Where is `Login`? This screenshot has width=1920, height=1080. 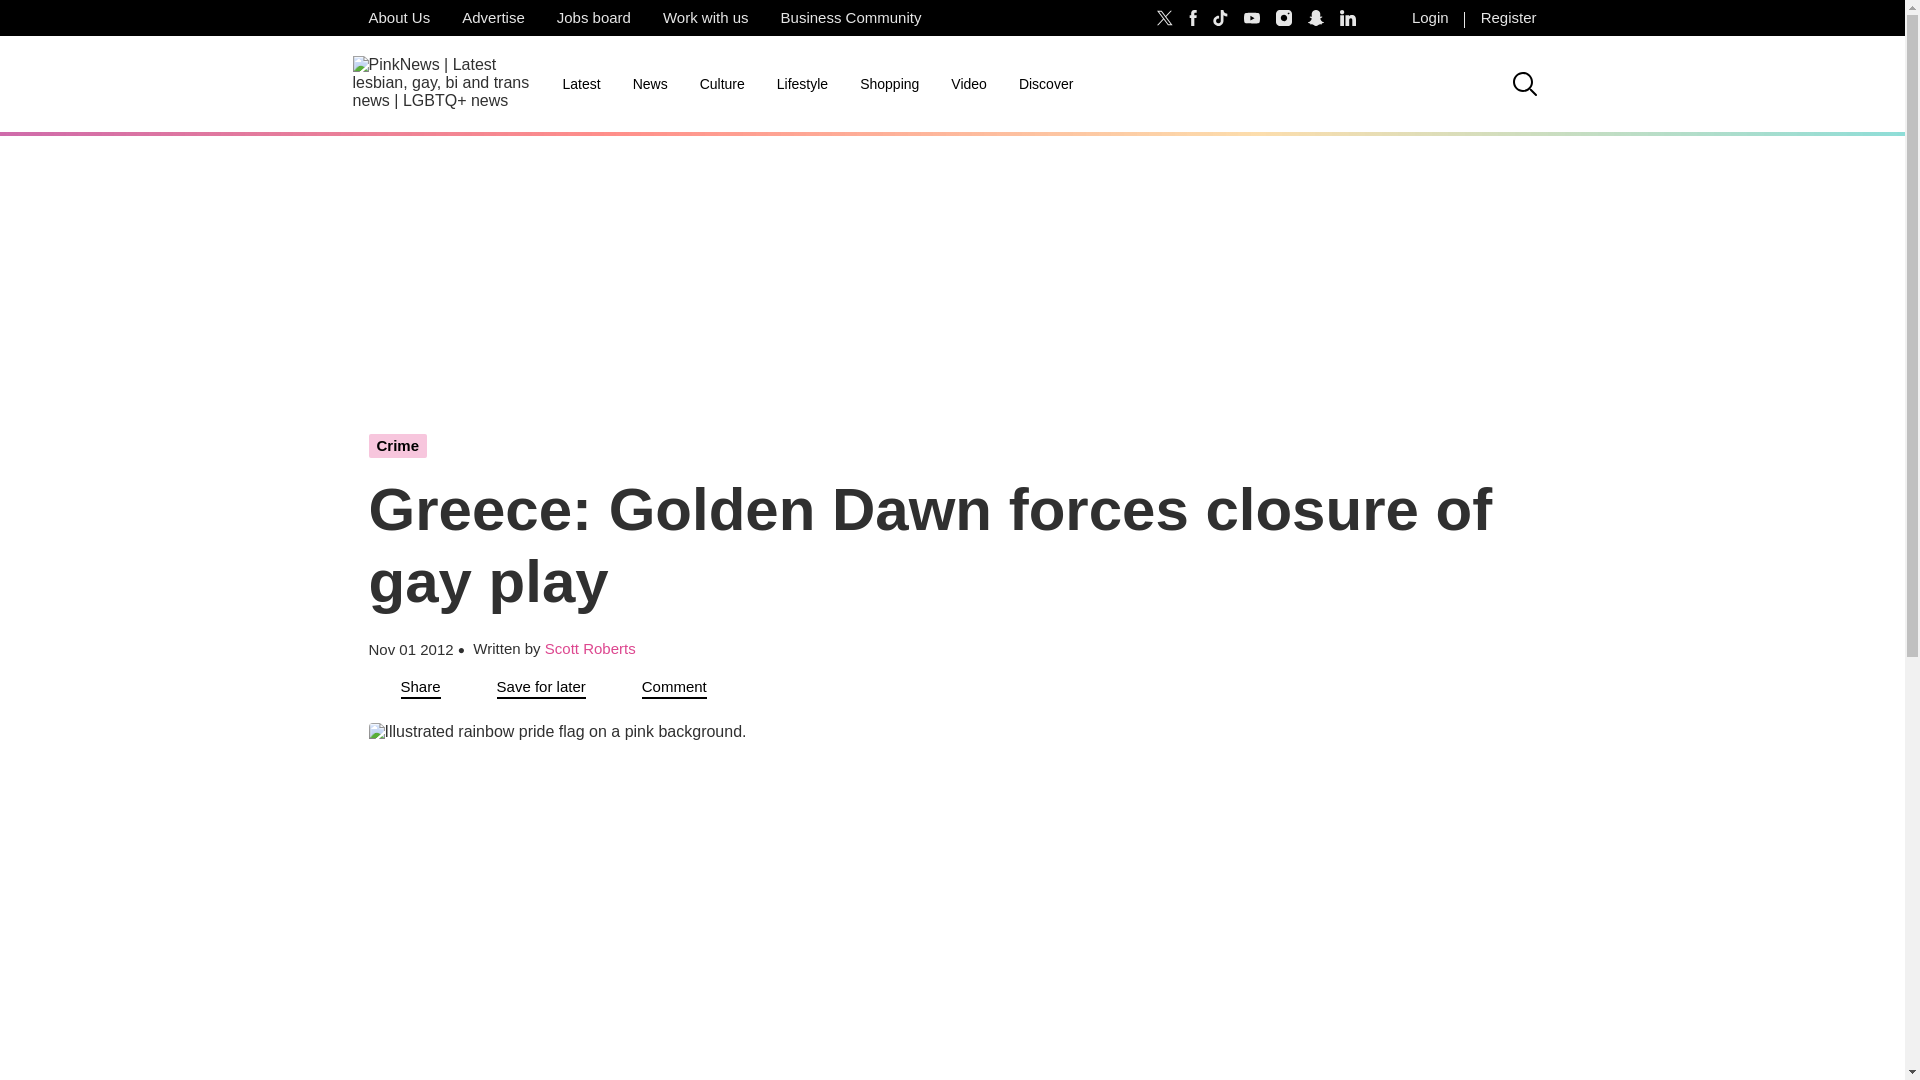
Login is located at coordinates (1430, 18).